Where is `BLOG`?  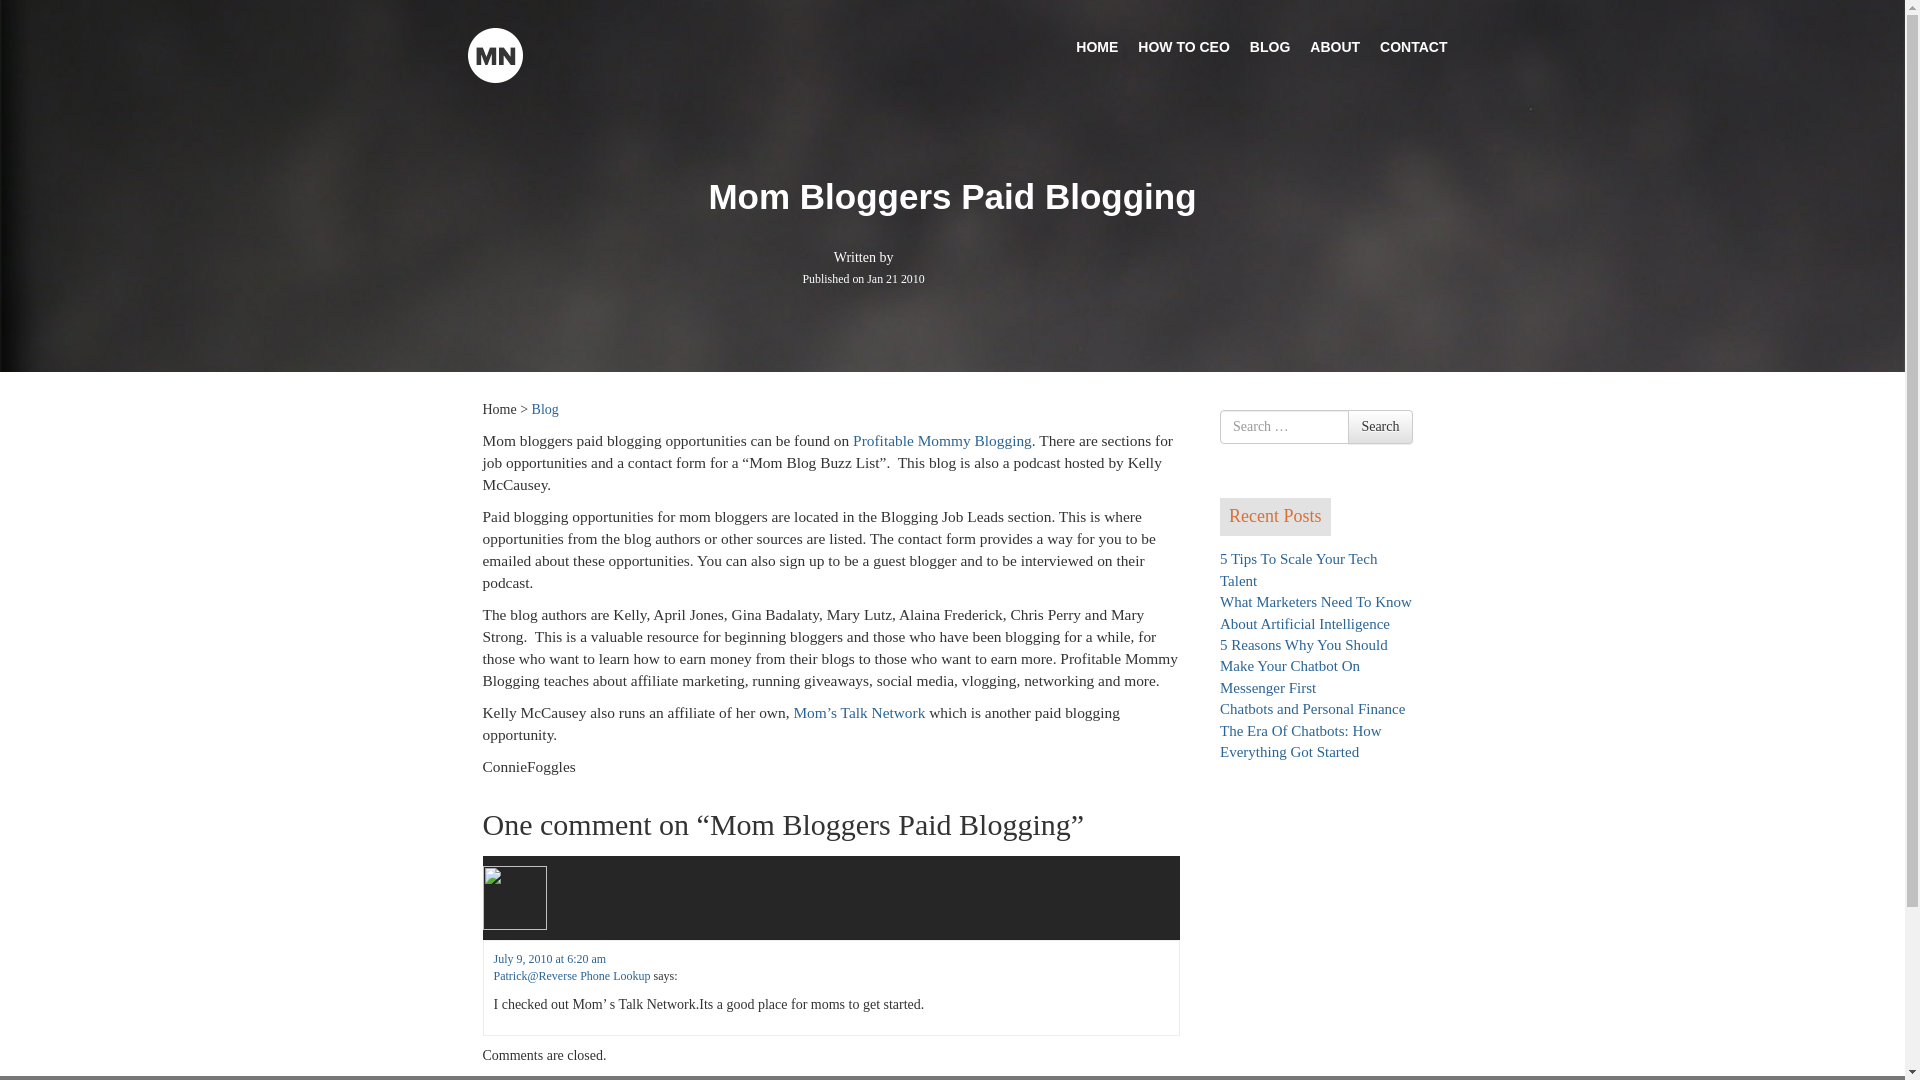
BLOG is located at coordinates (1270, 46).